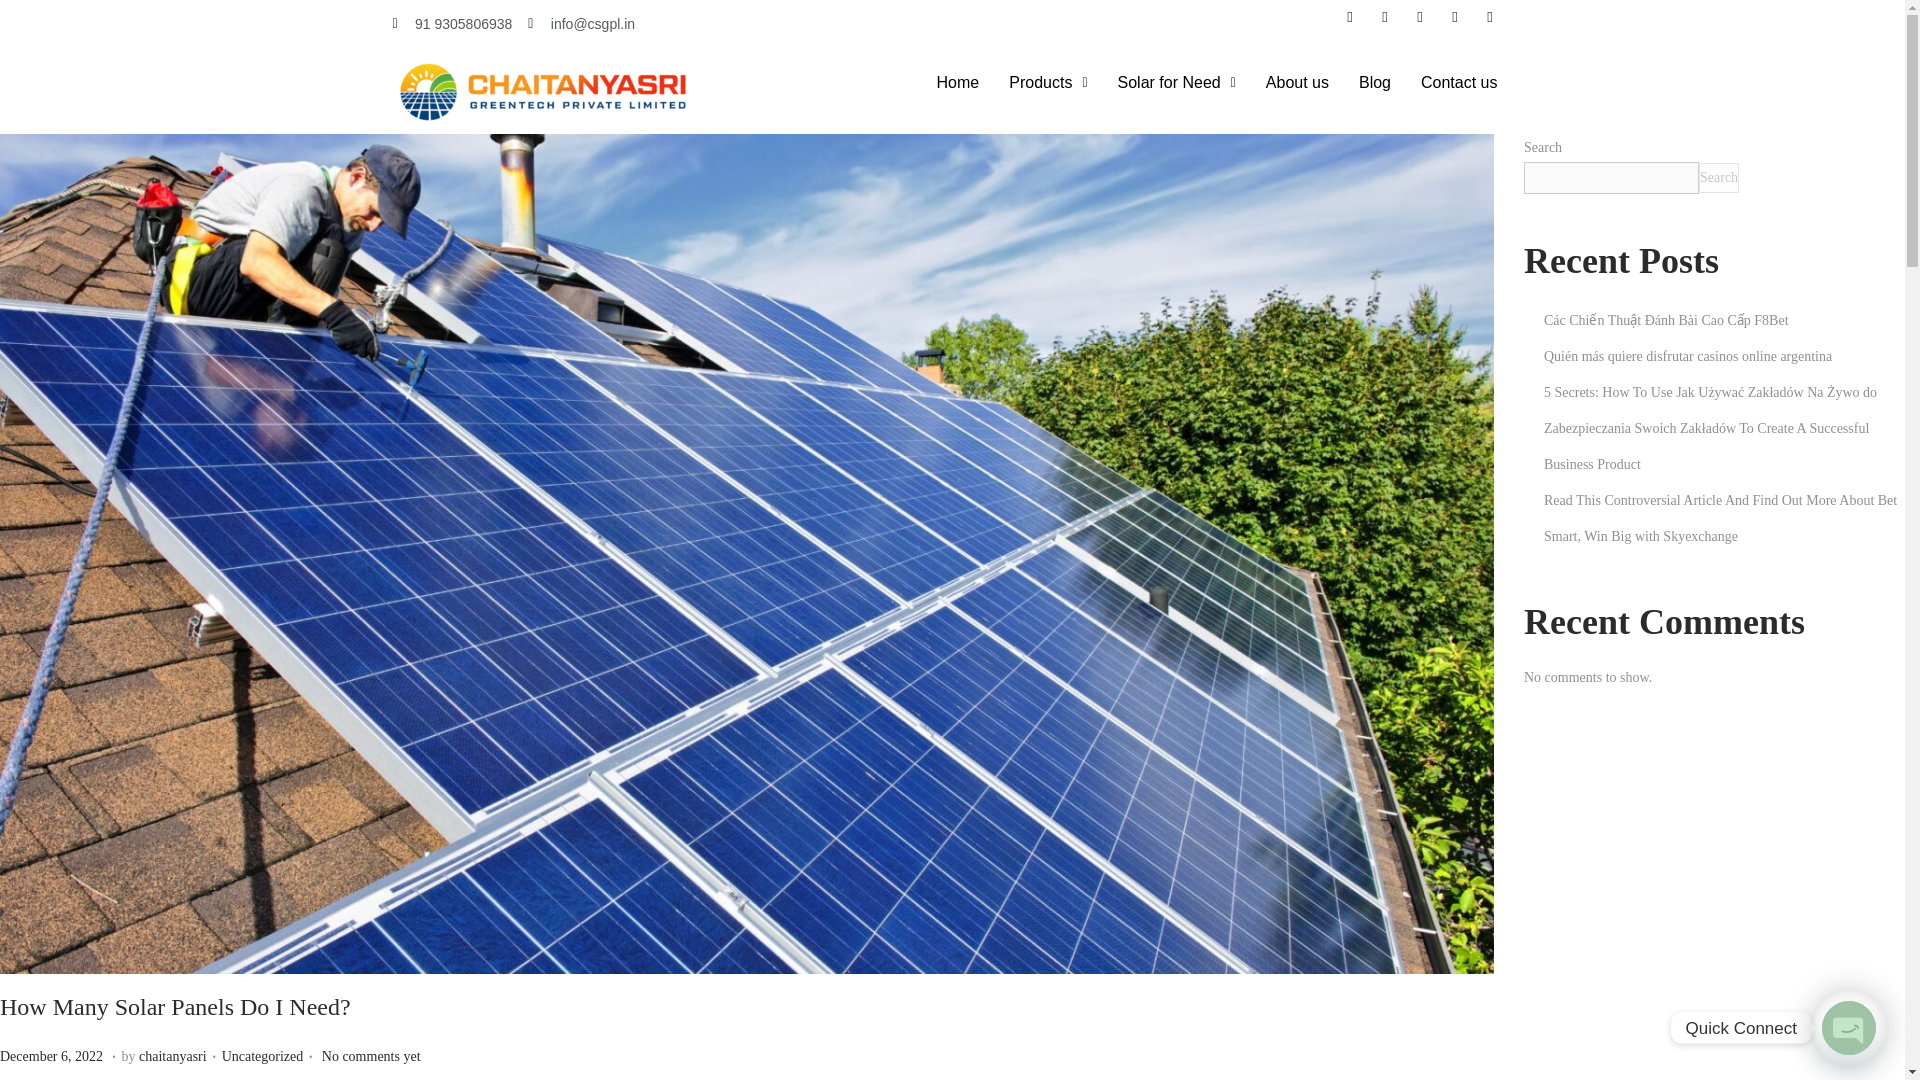 The width and height of the screenshot is (1920, 1080). What do you see at coordinates (54, 1056) in the screenshot?
I see `Contact us` at bounding box center [54, 1056].